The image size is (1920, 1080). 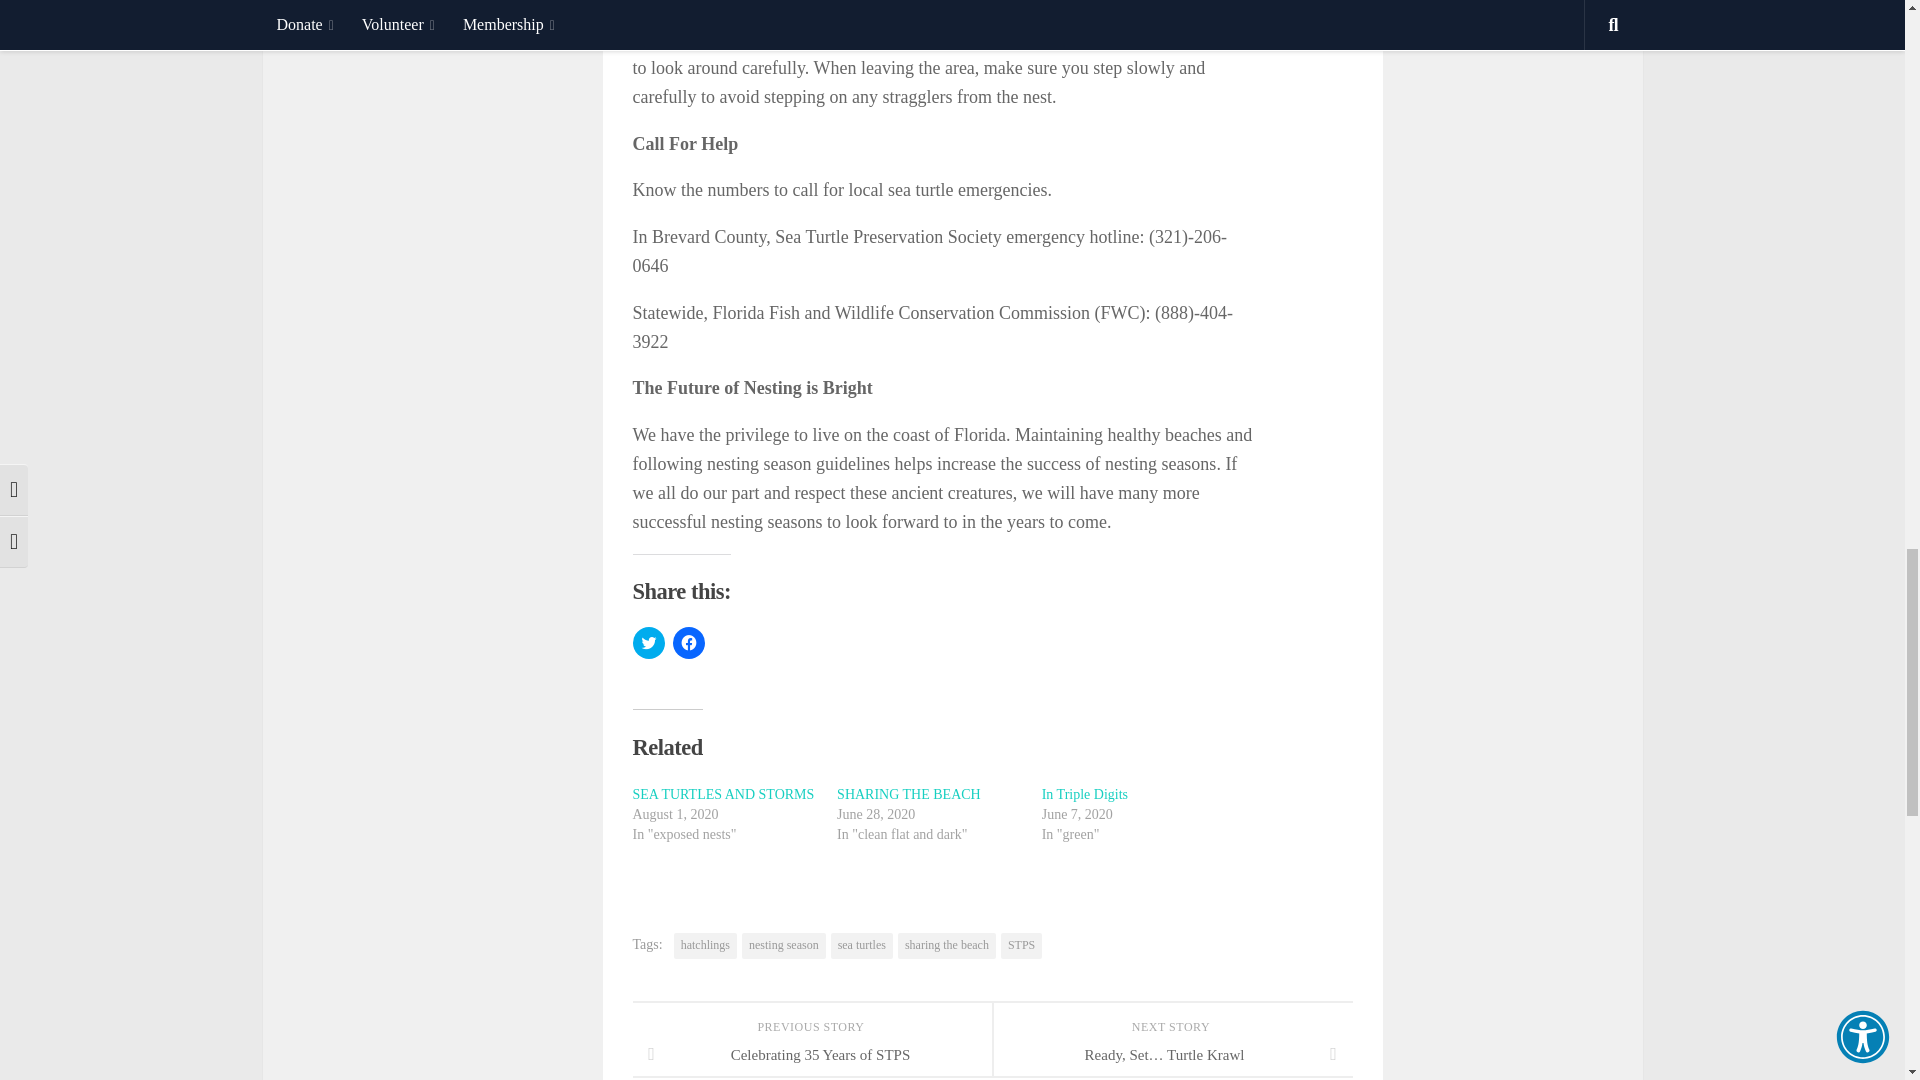 I want to click on In Triple Digits, so click(x=1085, y=794).